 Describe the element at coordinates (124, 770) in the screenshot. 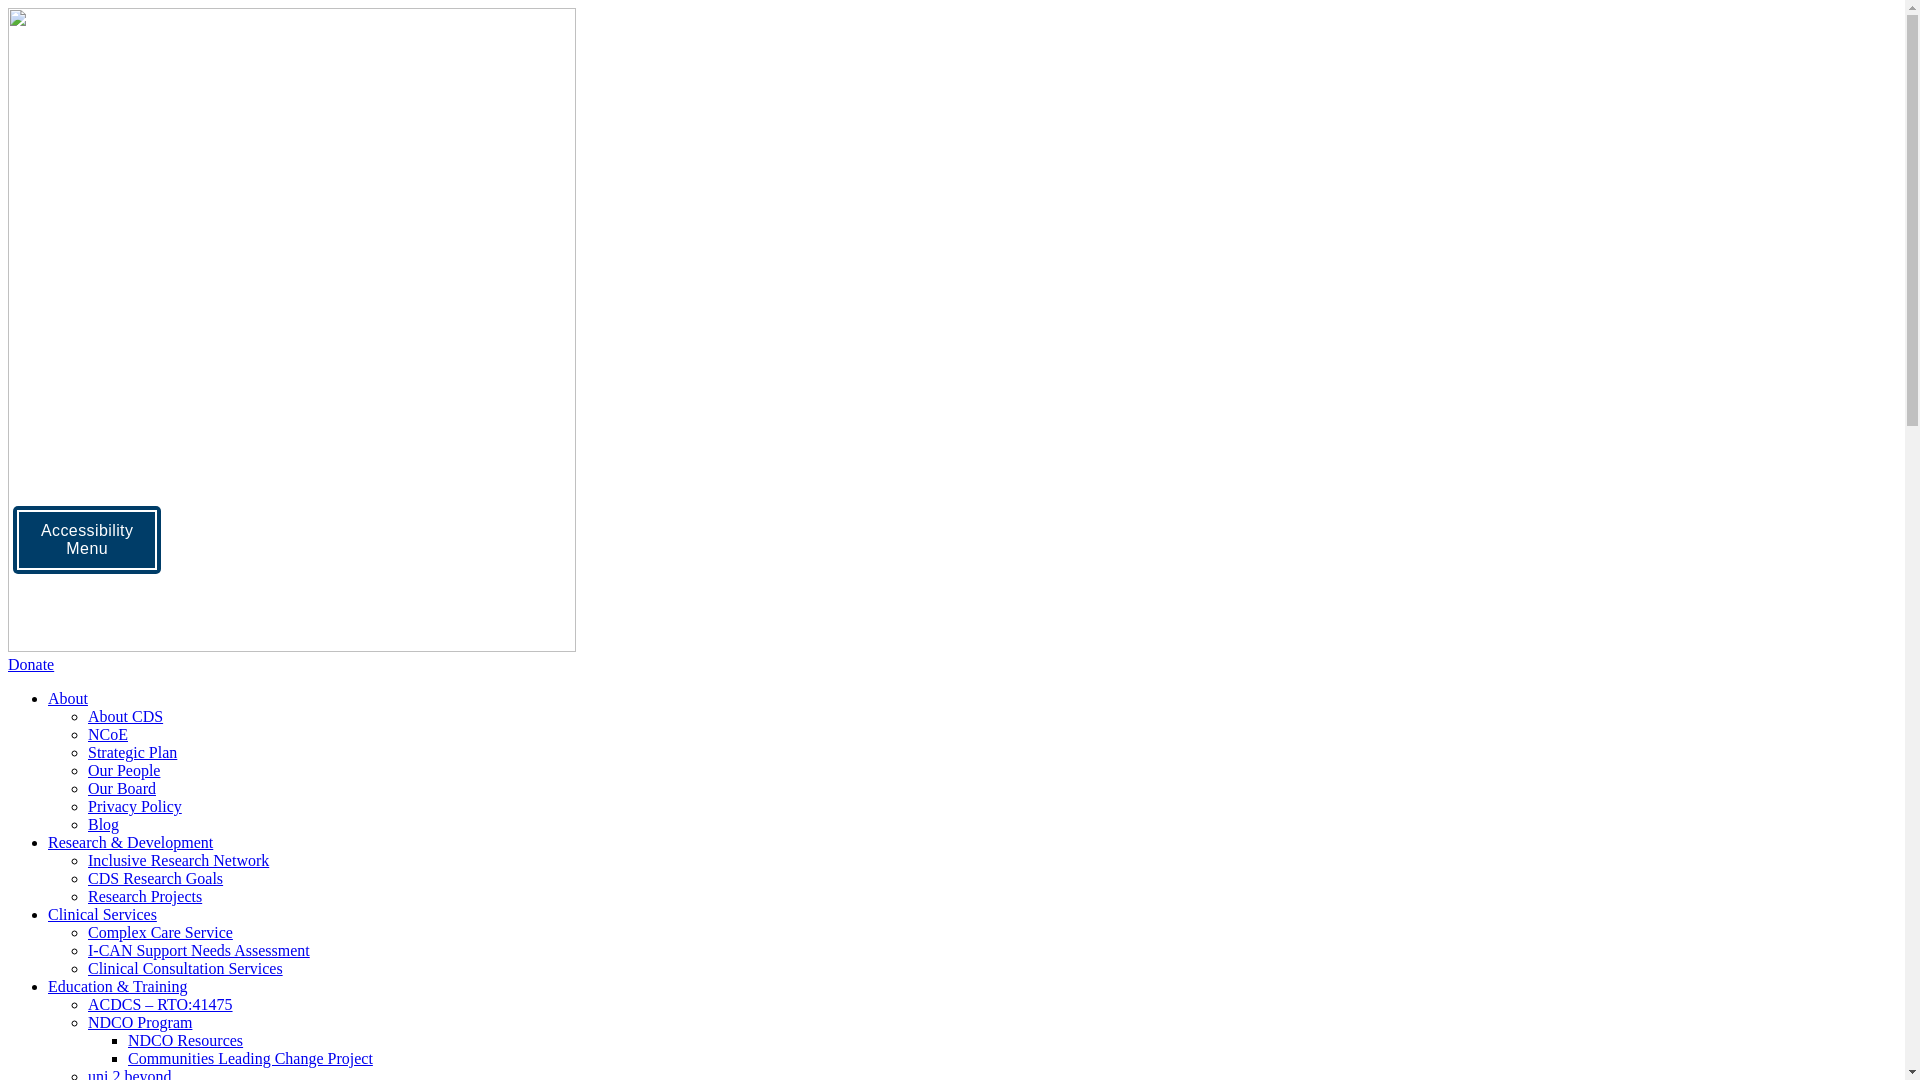

I see `Our People` at that location.